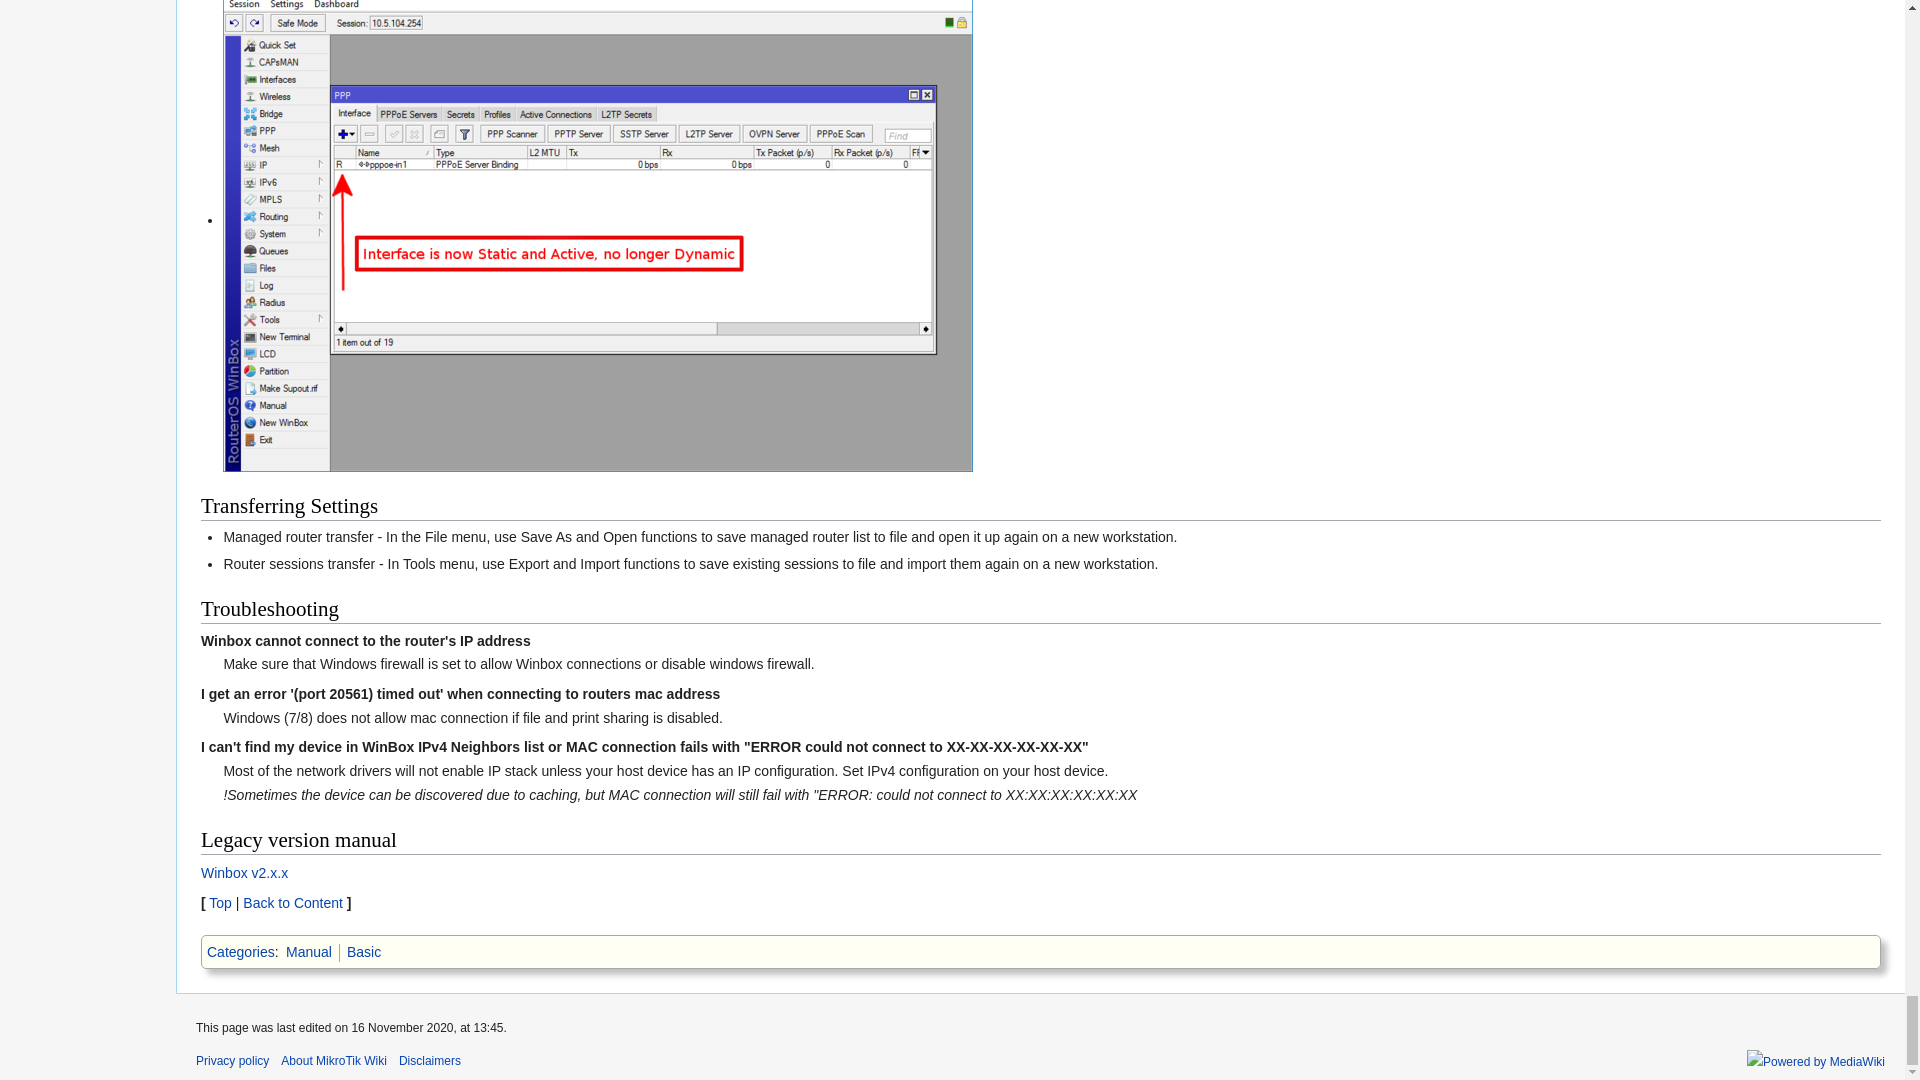 The width and height of the screenshot is (1920, 1080). What do you see at coordinates (244, 873) in the screenshot?
I see `Manual:Winbox v2.x` at bounding box center [244, 873].